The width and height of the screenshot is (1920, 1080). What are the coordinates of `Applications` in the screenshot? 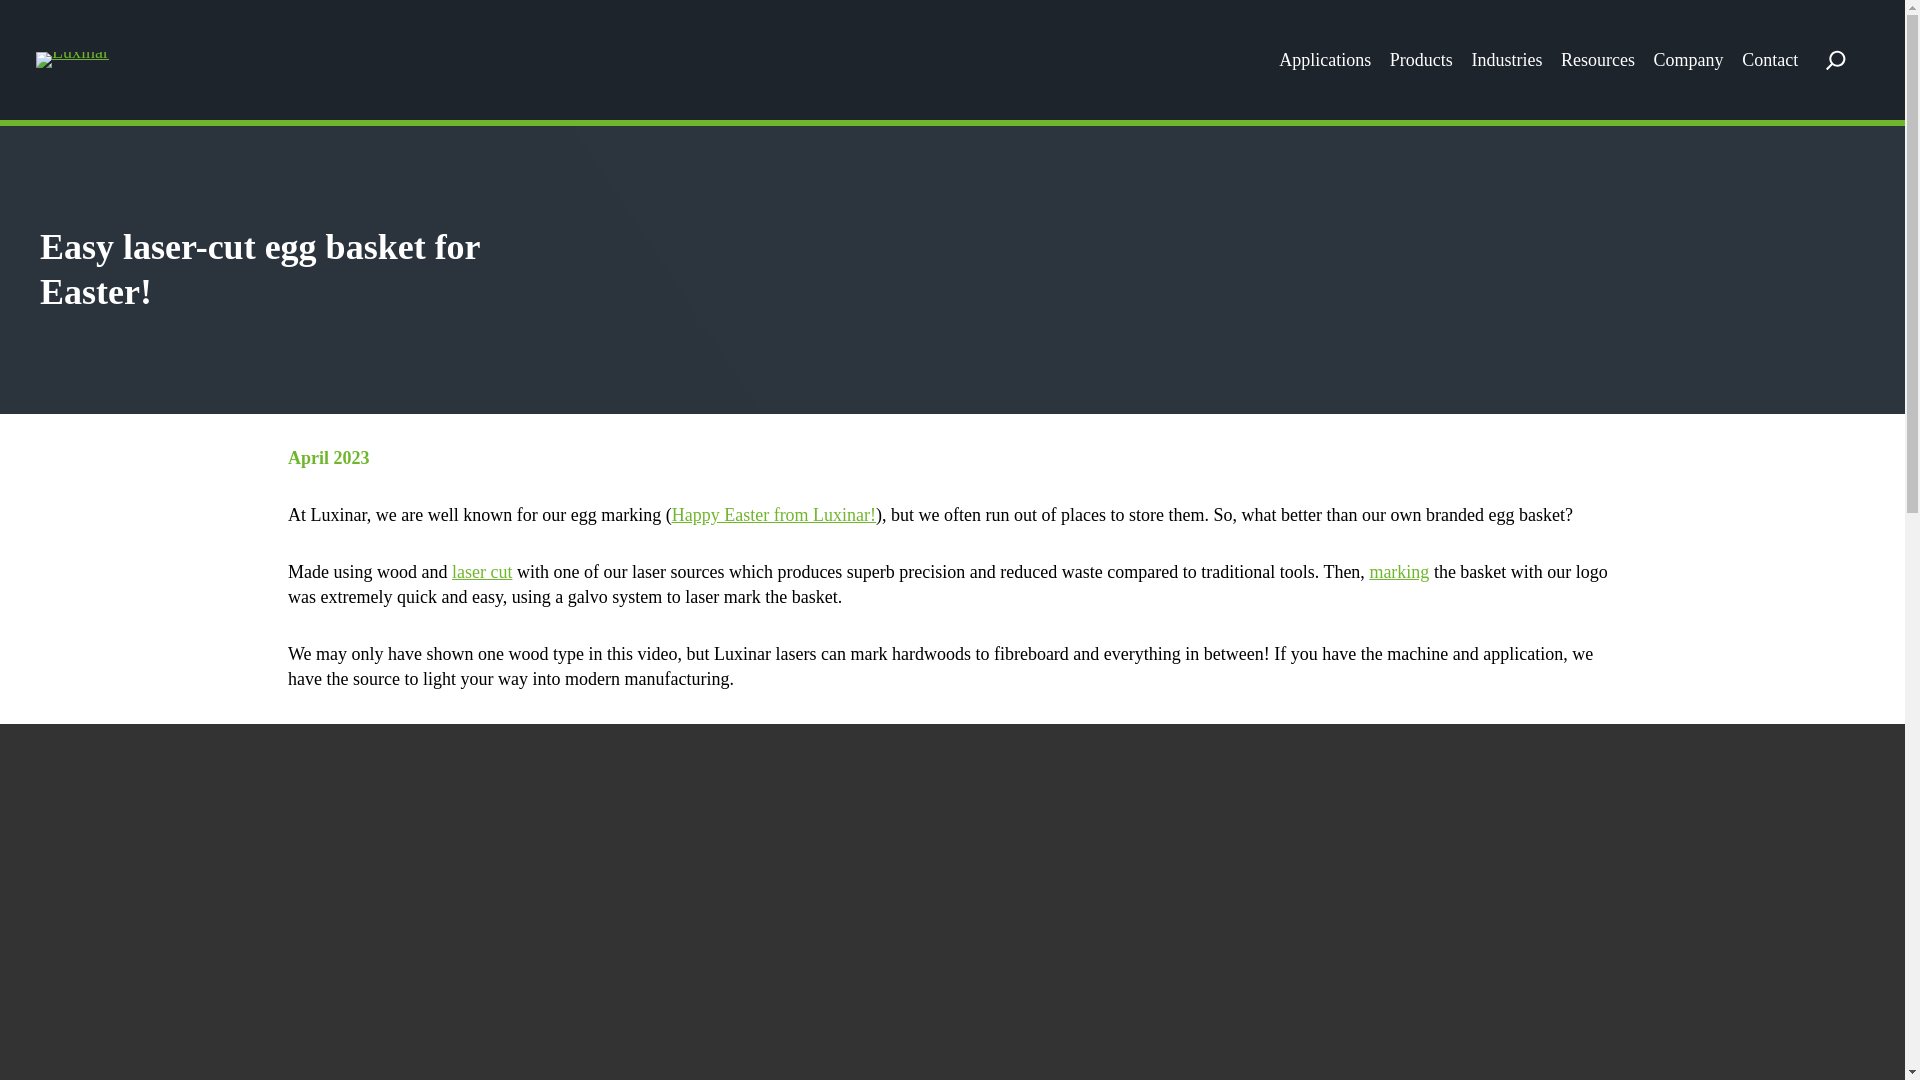 It's located at (1324, 60).